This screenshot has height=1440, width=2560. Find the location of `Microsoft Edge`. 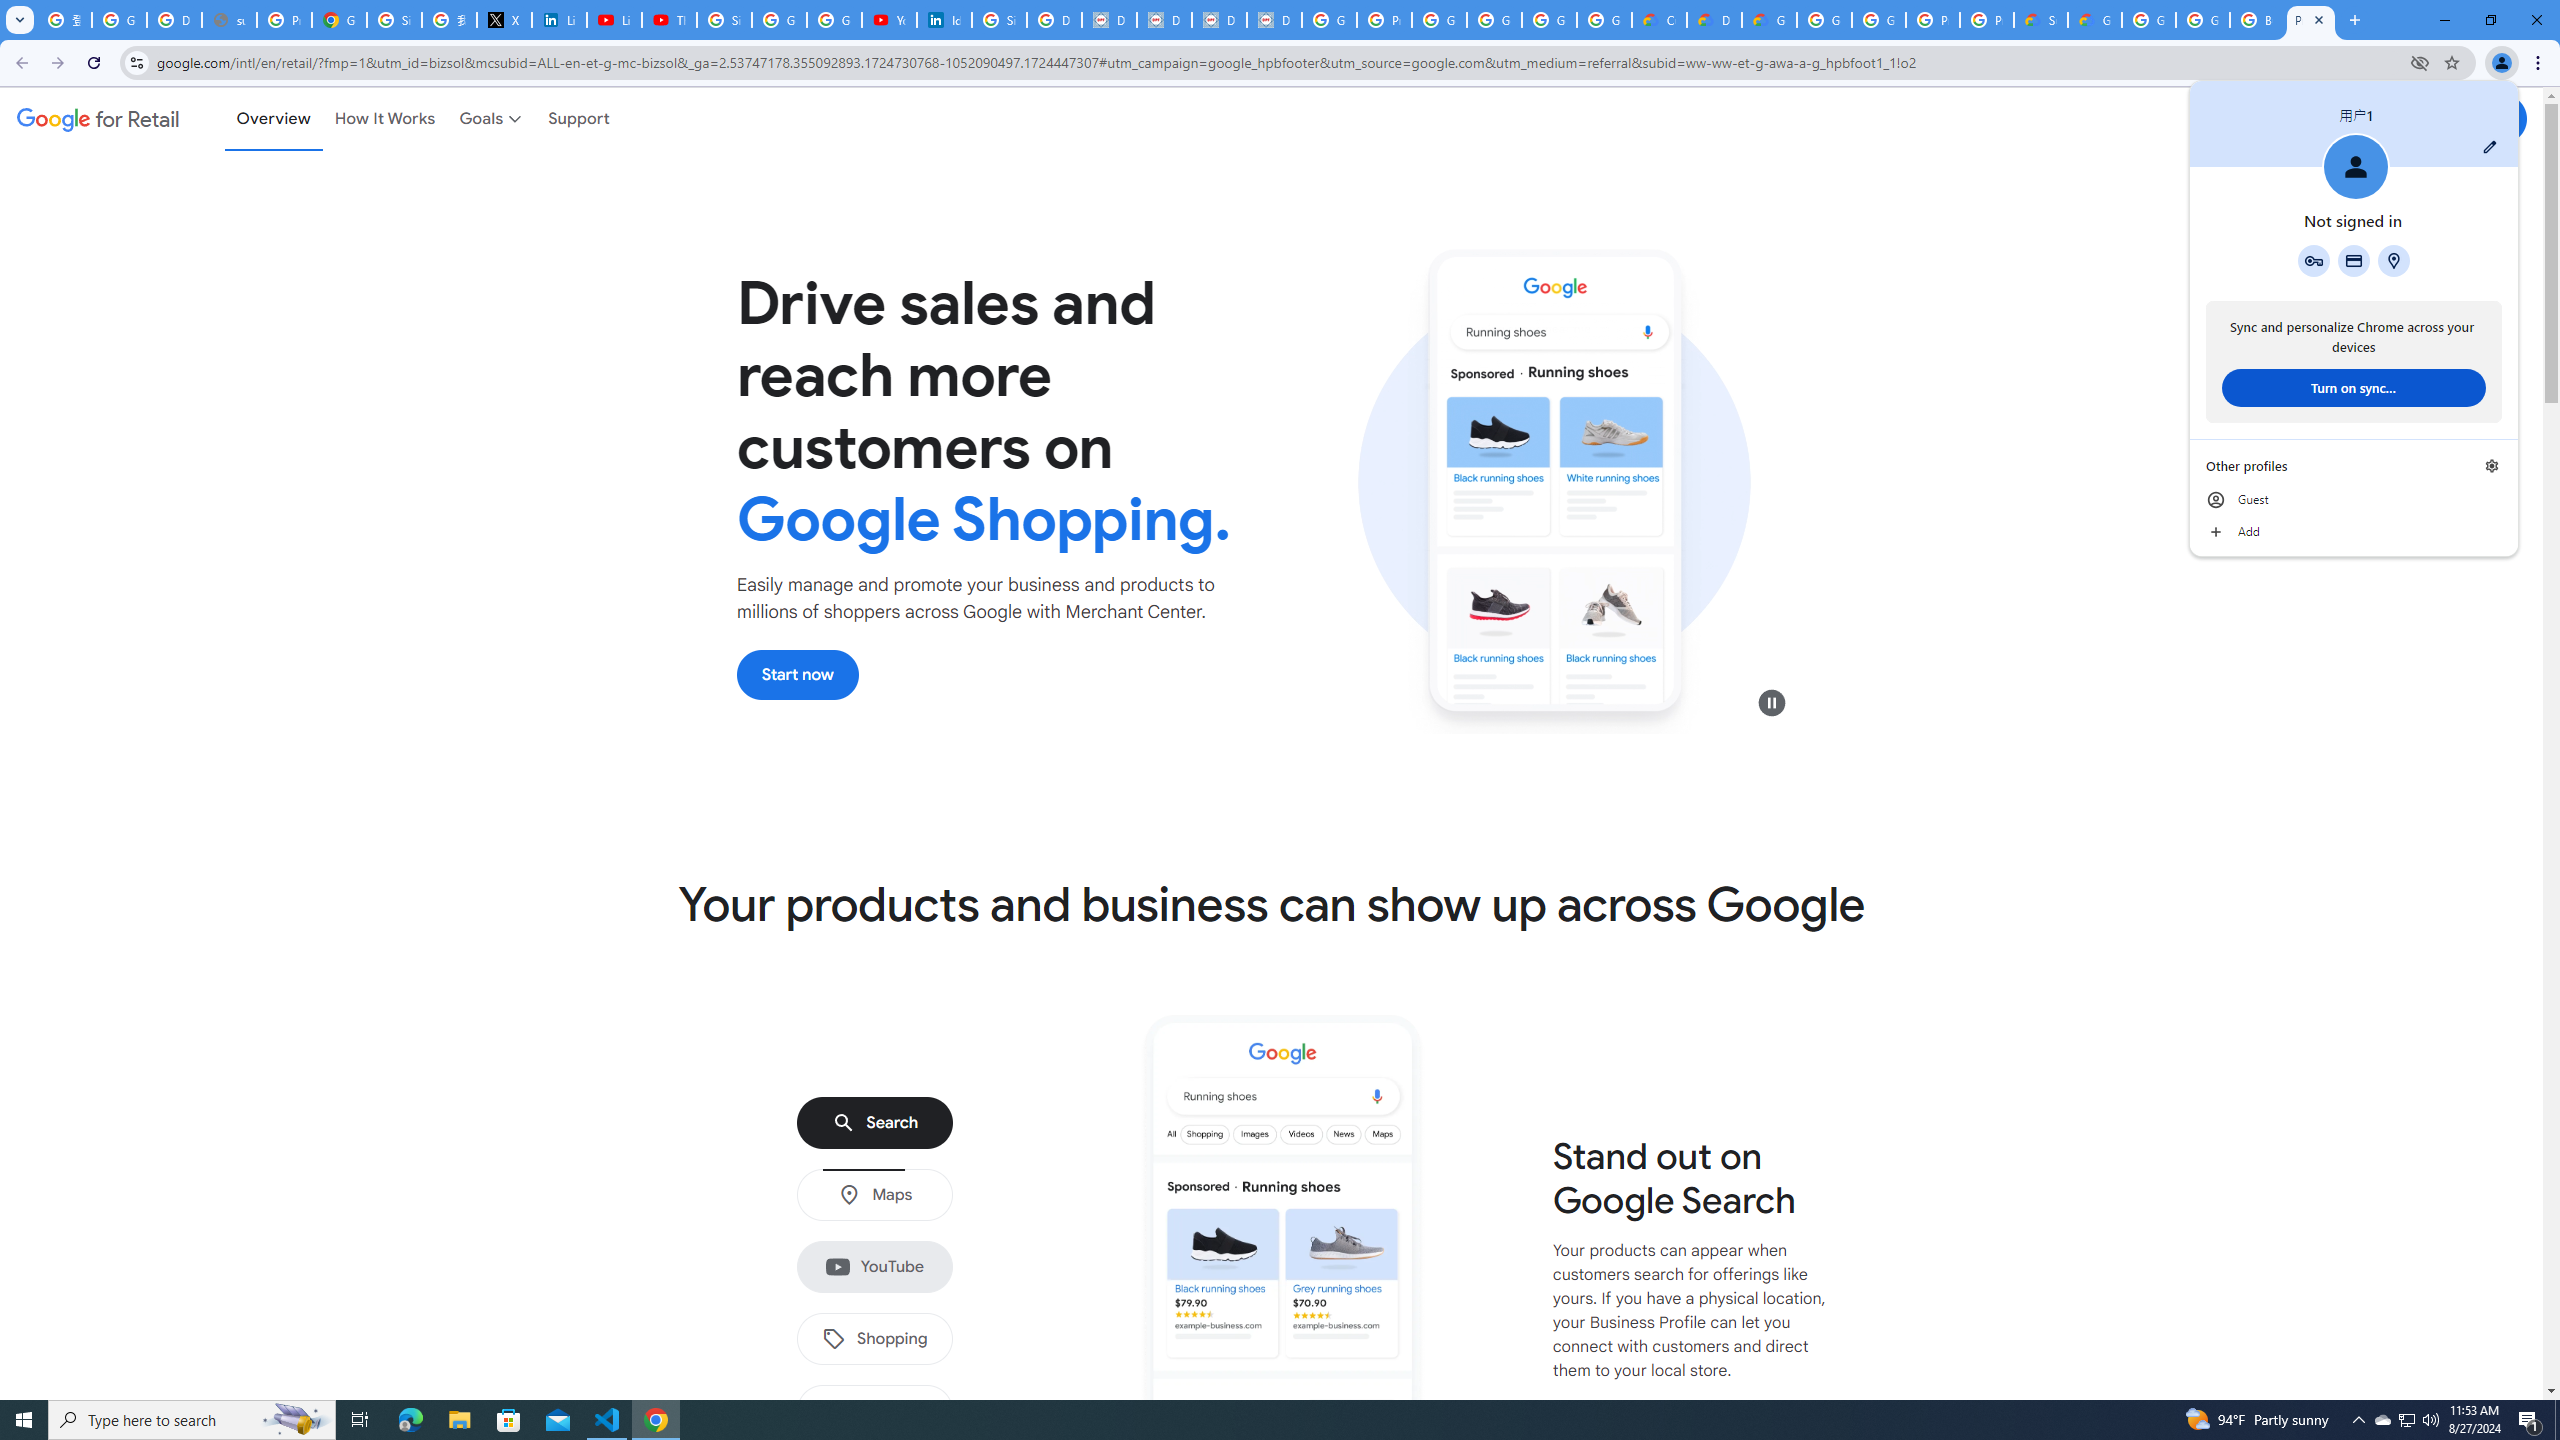

Microsoft Edge is located at coordinates (410, 1420).